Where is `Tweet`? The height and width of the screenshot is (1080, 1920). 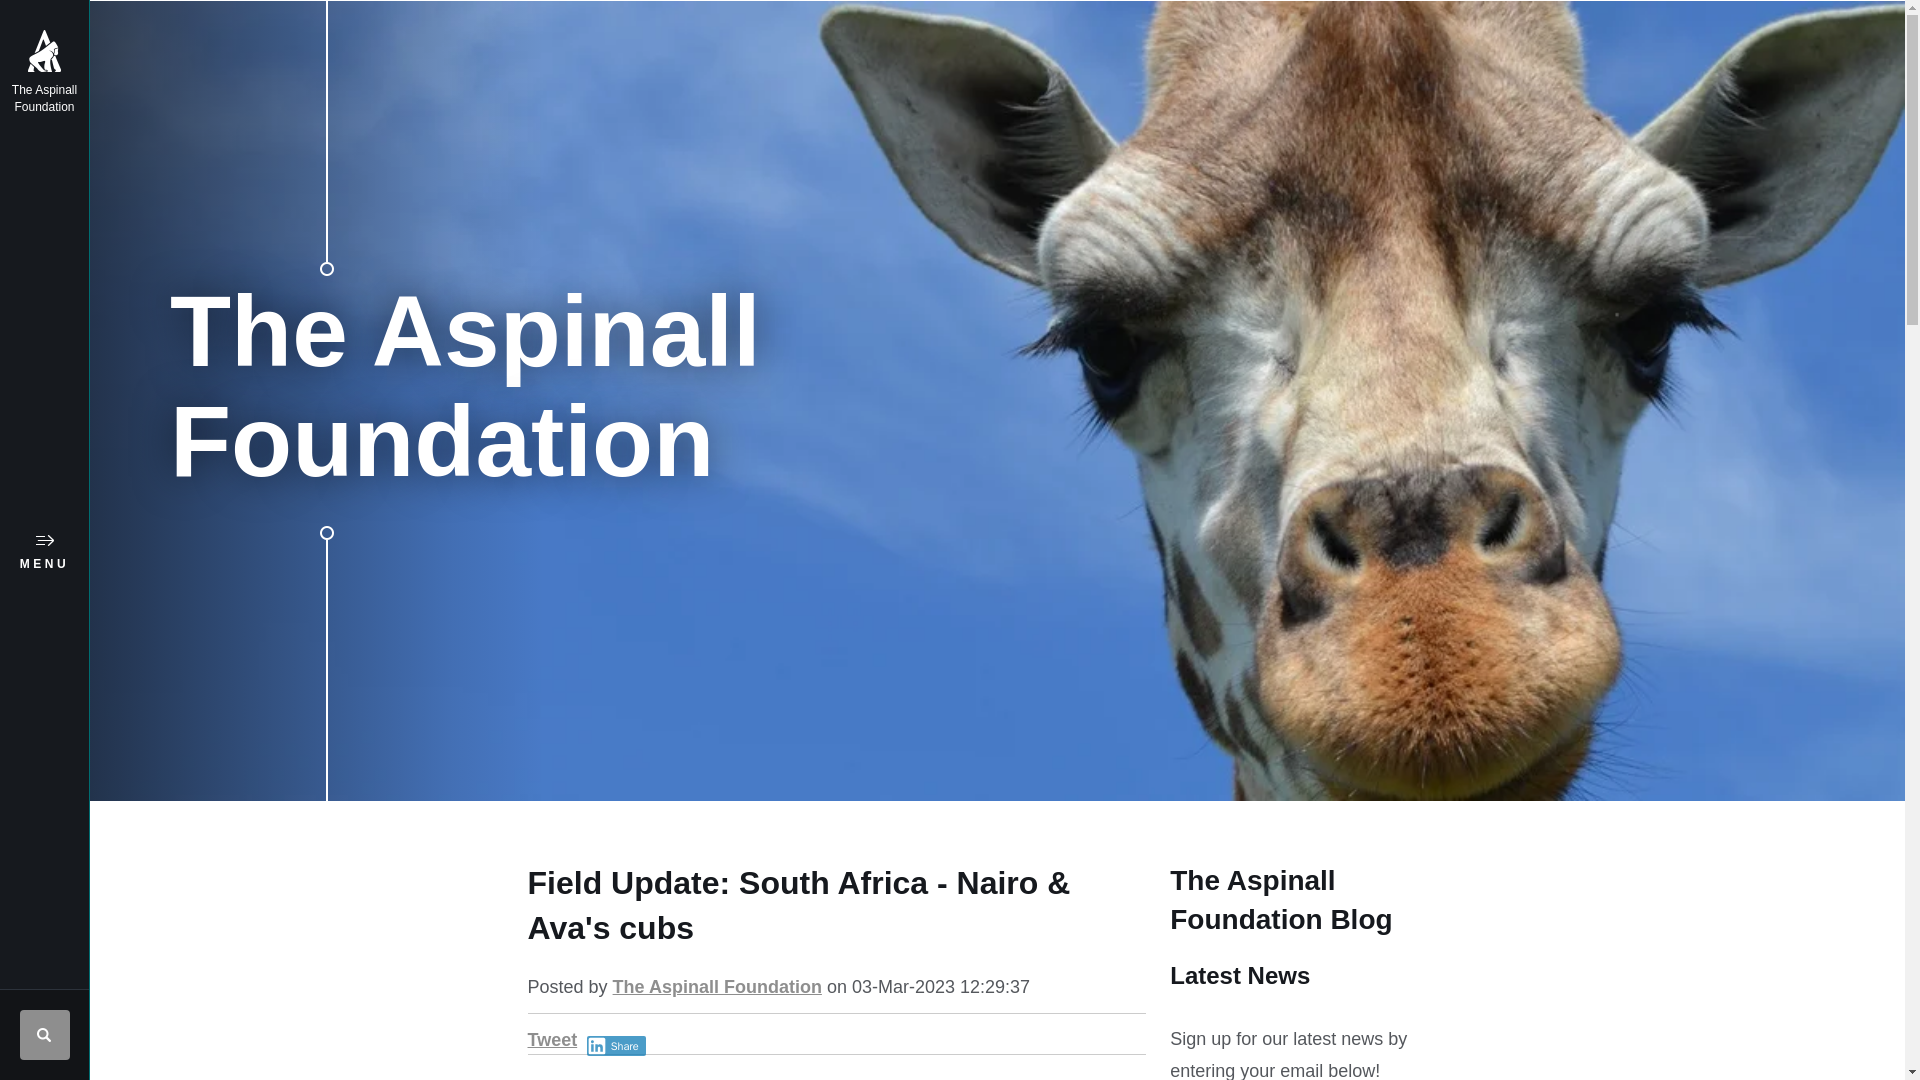
Tweet is located at coordinates (552, 1040).